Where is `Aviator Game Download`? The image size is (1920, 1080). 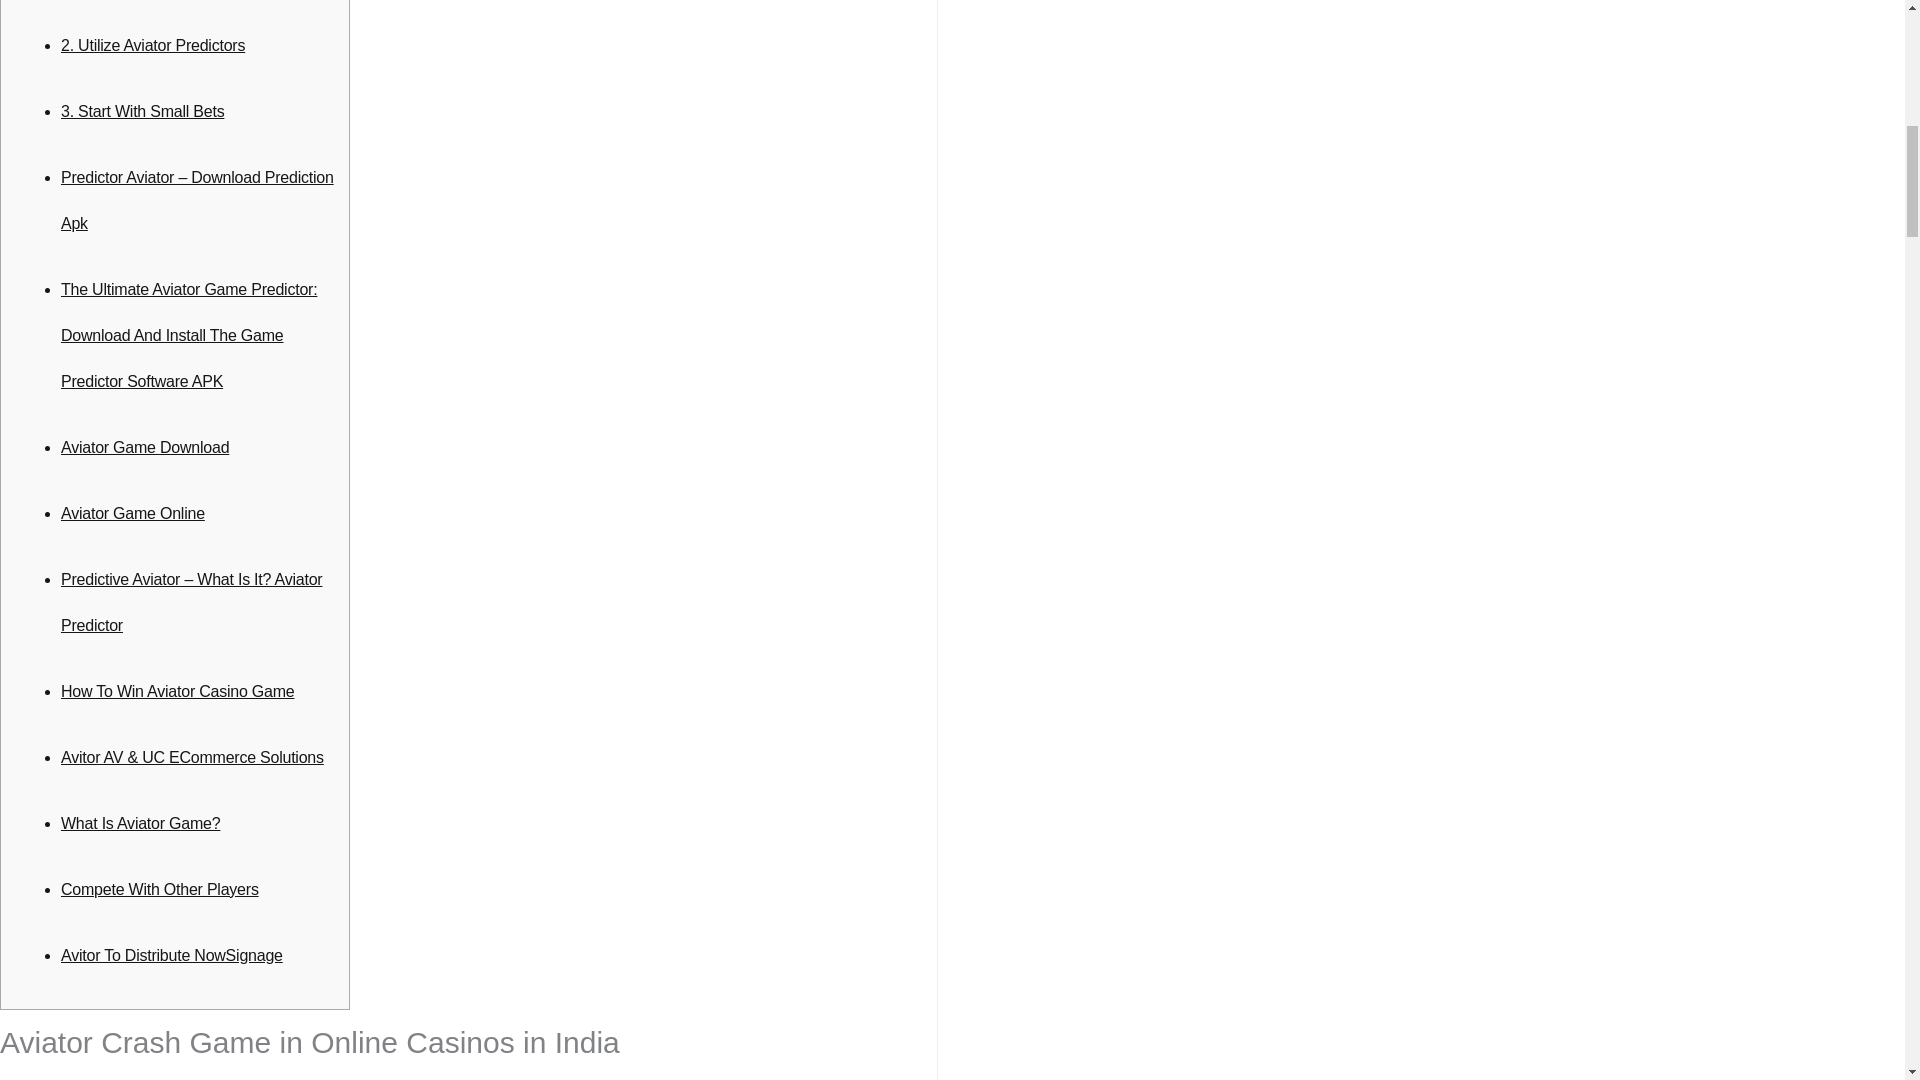
Aviator Game Download is located at coordinates (144, 446).